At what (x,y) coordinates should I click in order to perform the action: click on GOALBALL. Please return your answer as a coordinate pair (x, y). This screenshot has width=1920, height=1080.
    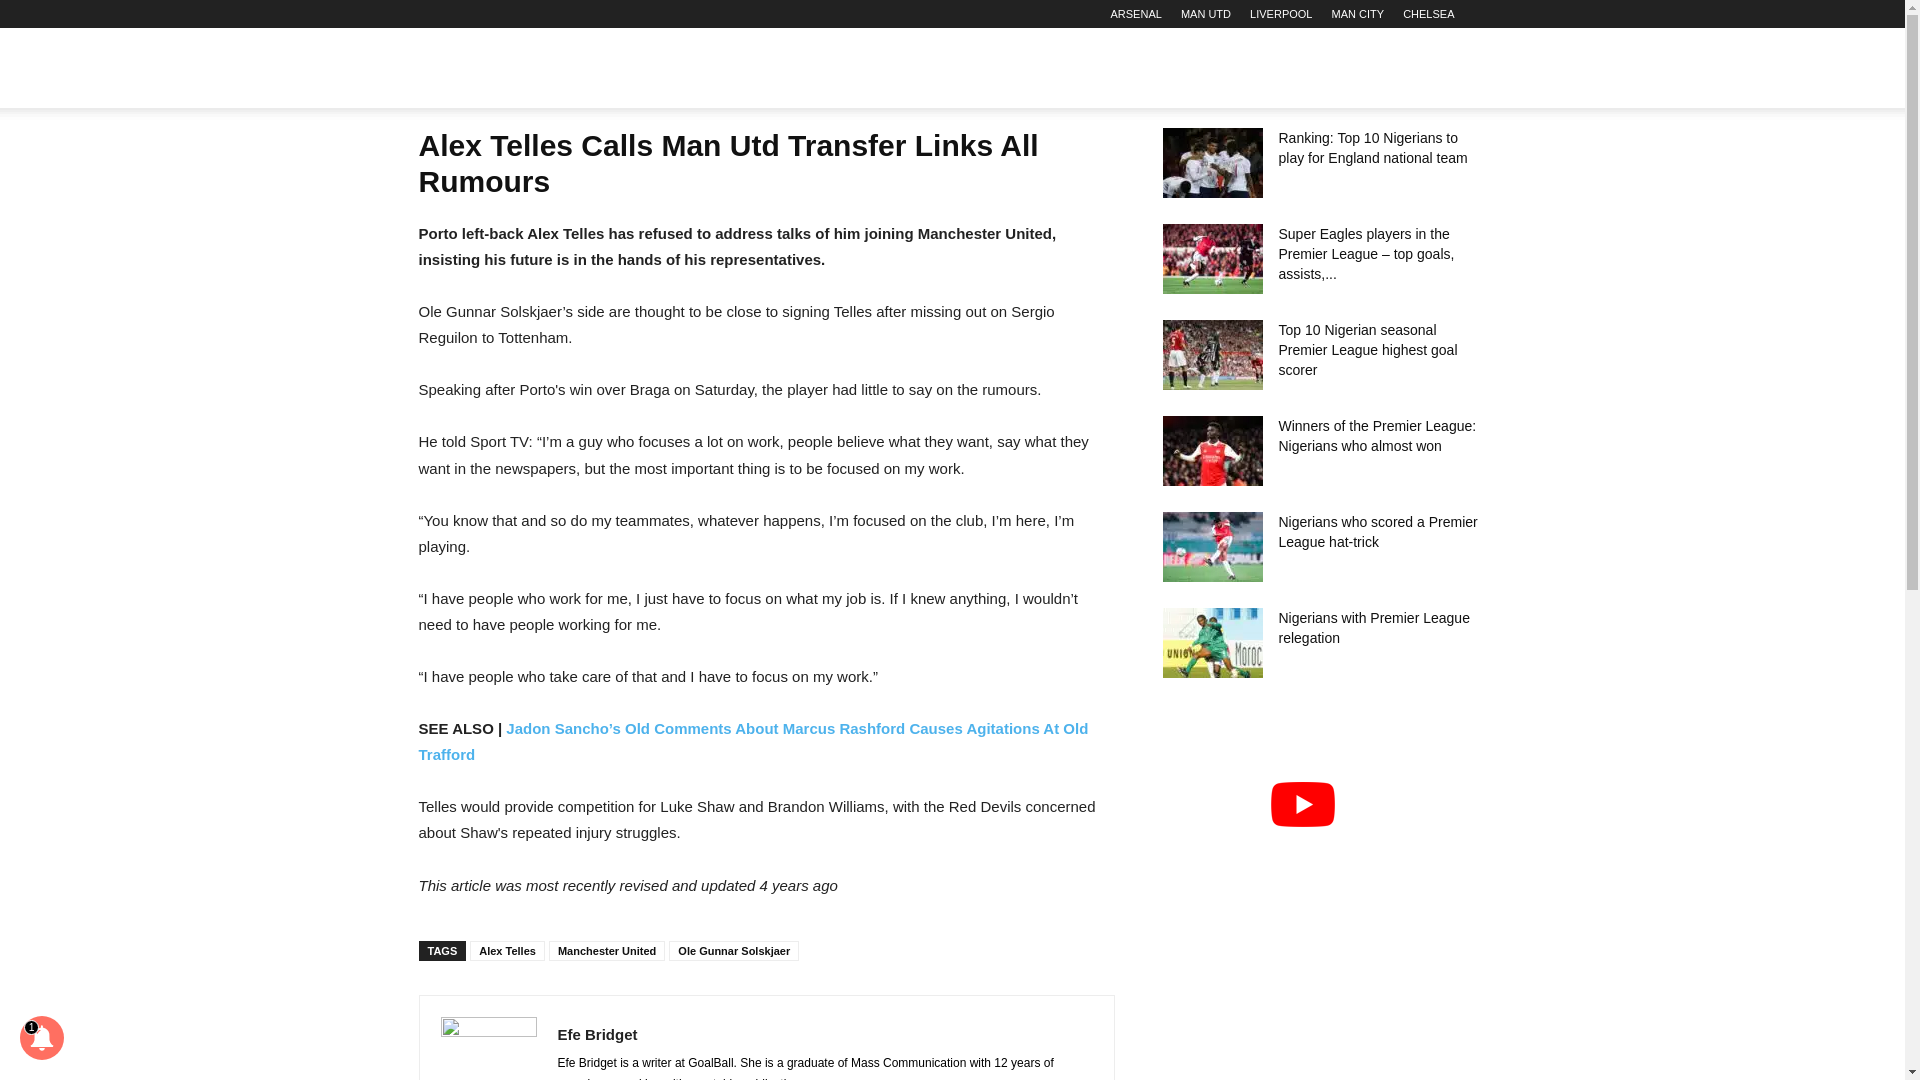
    Looking at the image, I should click on (518, 68).